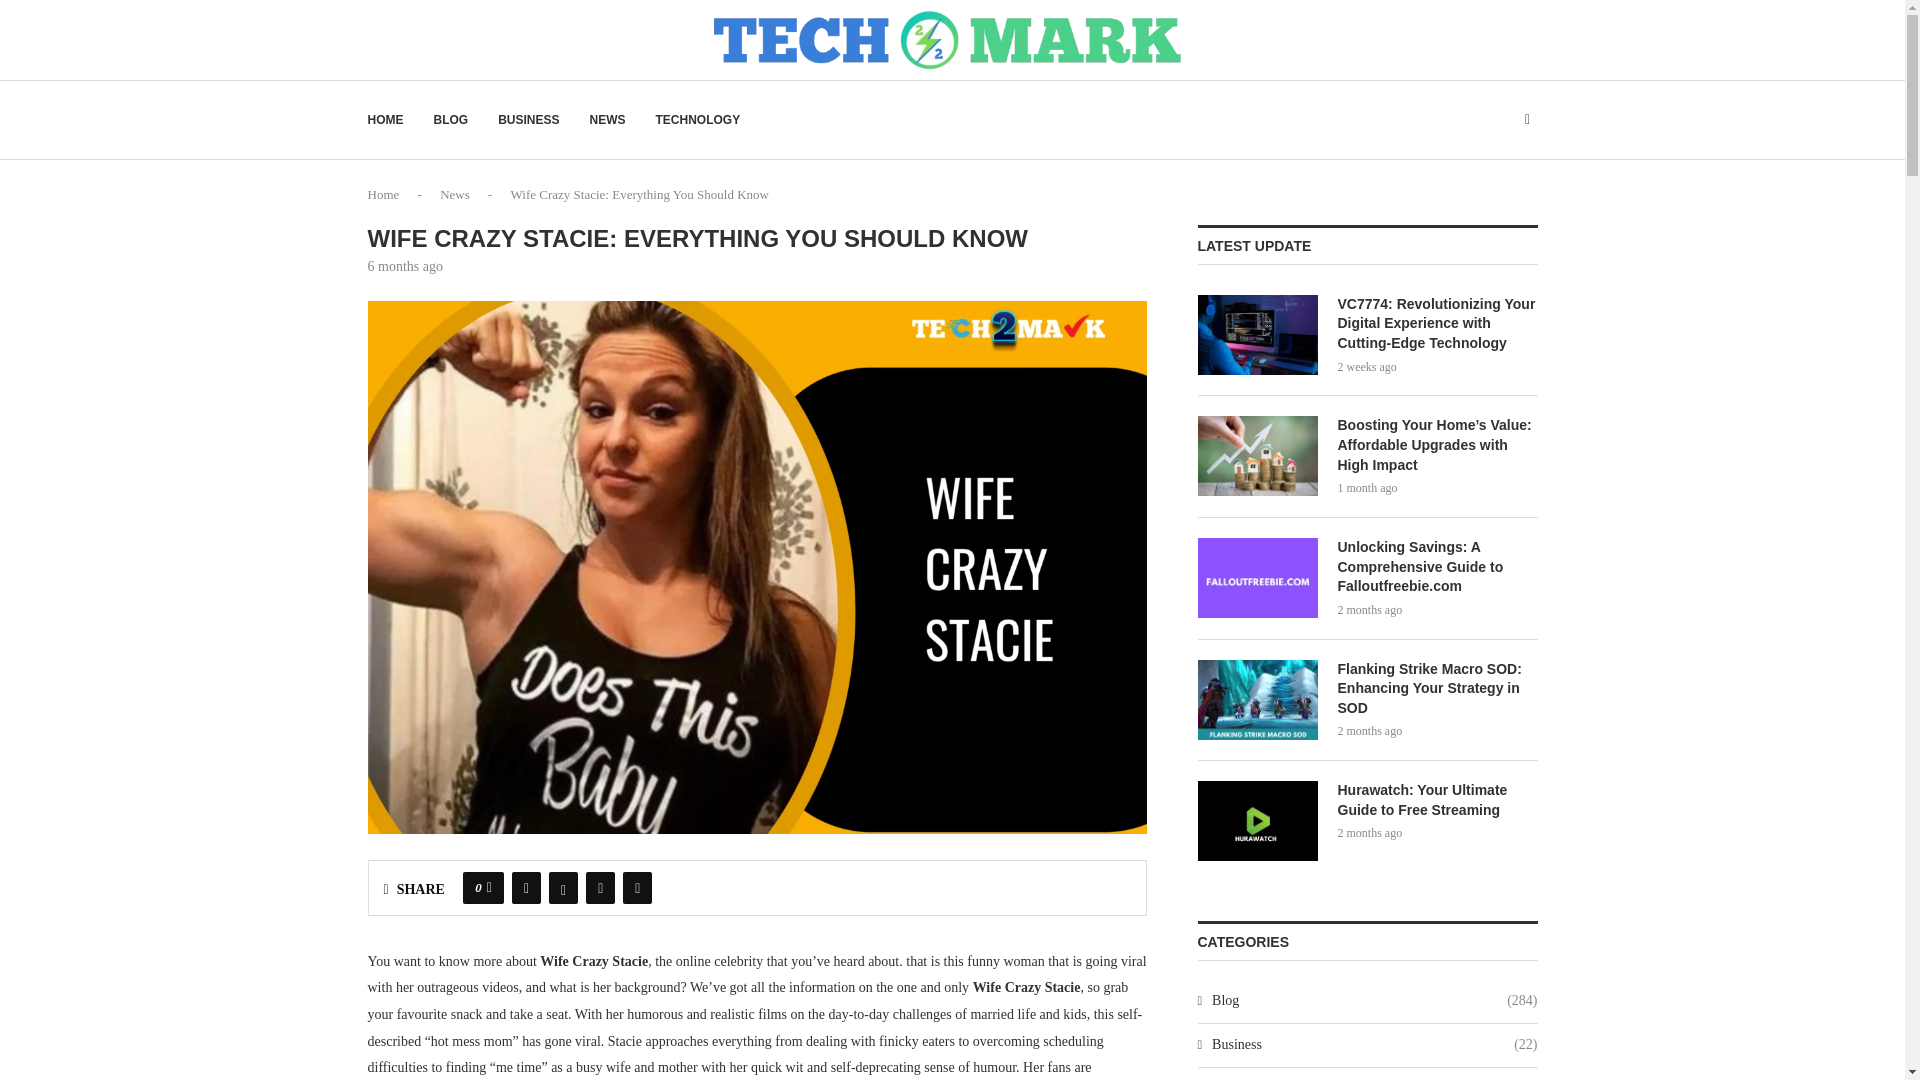  Describe the element at coordinates (698, 120) in the screenshot. I see `TECHNOLOGY` at that location.